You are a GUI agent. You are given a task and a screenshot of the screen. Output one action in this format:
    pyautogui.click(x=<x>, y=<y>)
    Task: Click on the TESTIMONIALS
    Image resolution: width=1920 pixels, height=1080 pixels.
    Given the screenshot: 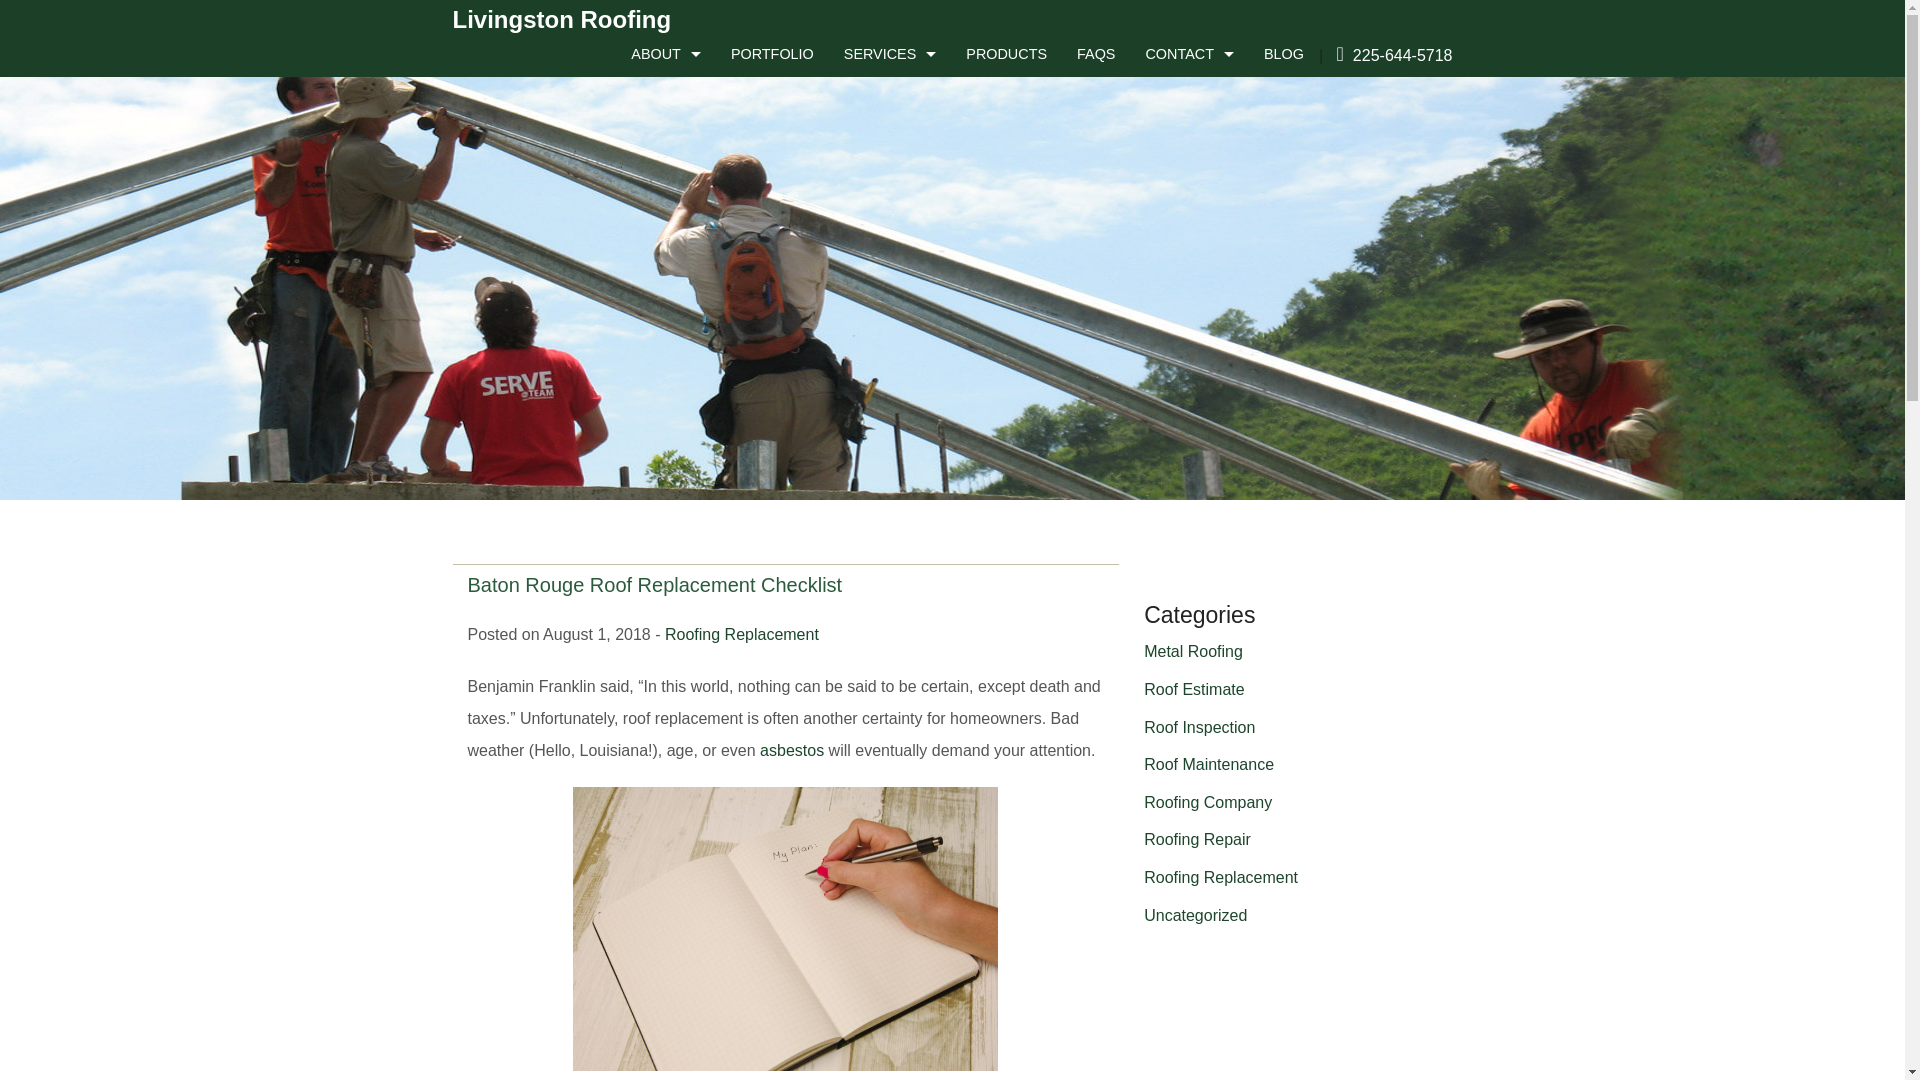 What is the action you would take?
    pyautogui.click(x=665, y=100)
    